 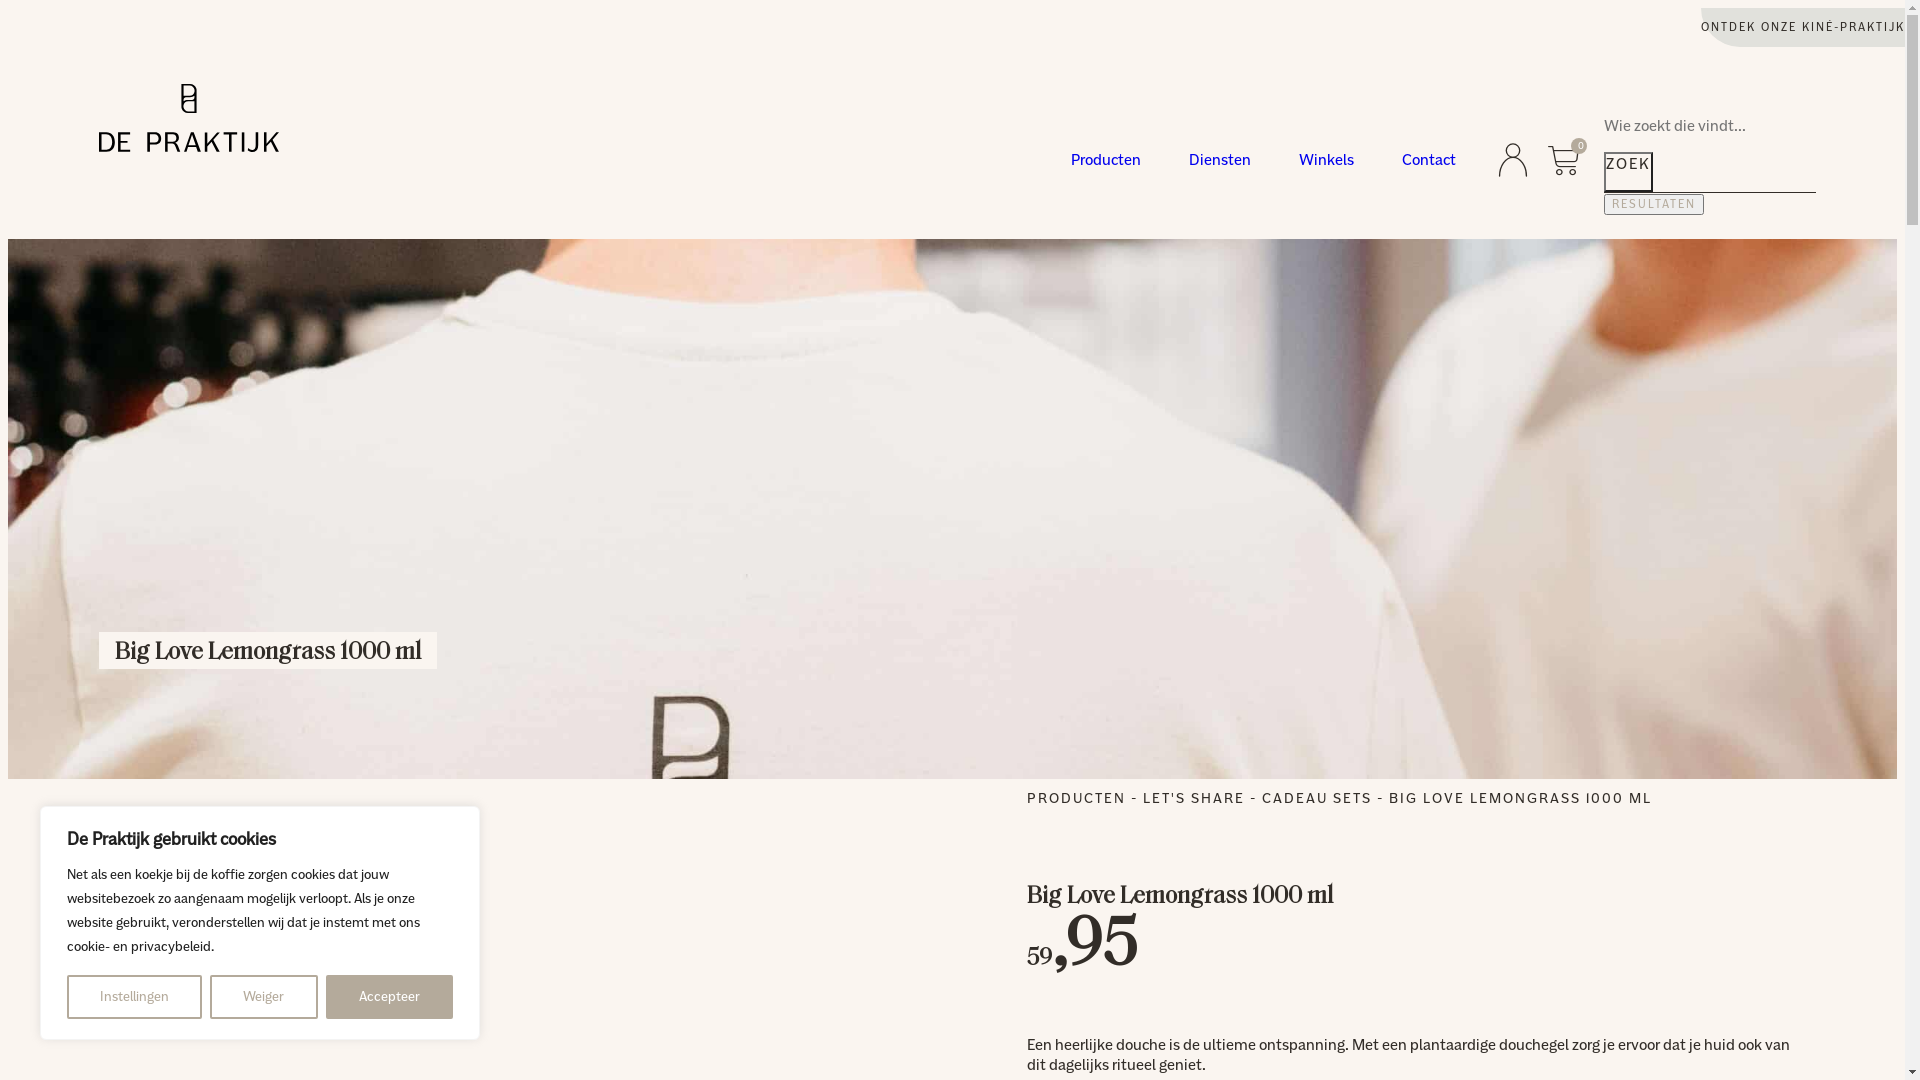 I want to click on ZOEK, so click(x=1628, y=172).